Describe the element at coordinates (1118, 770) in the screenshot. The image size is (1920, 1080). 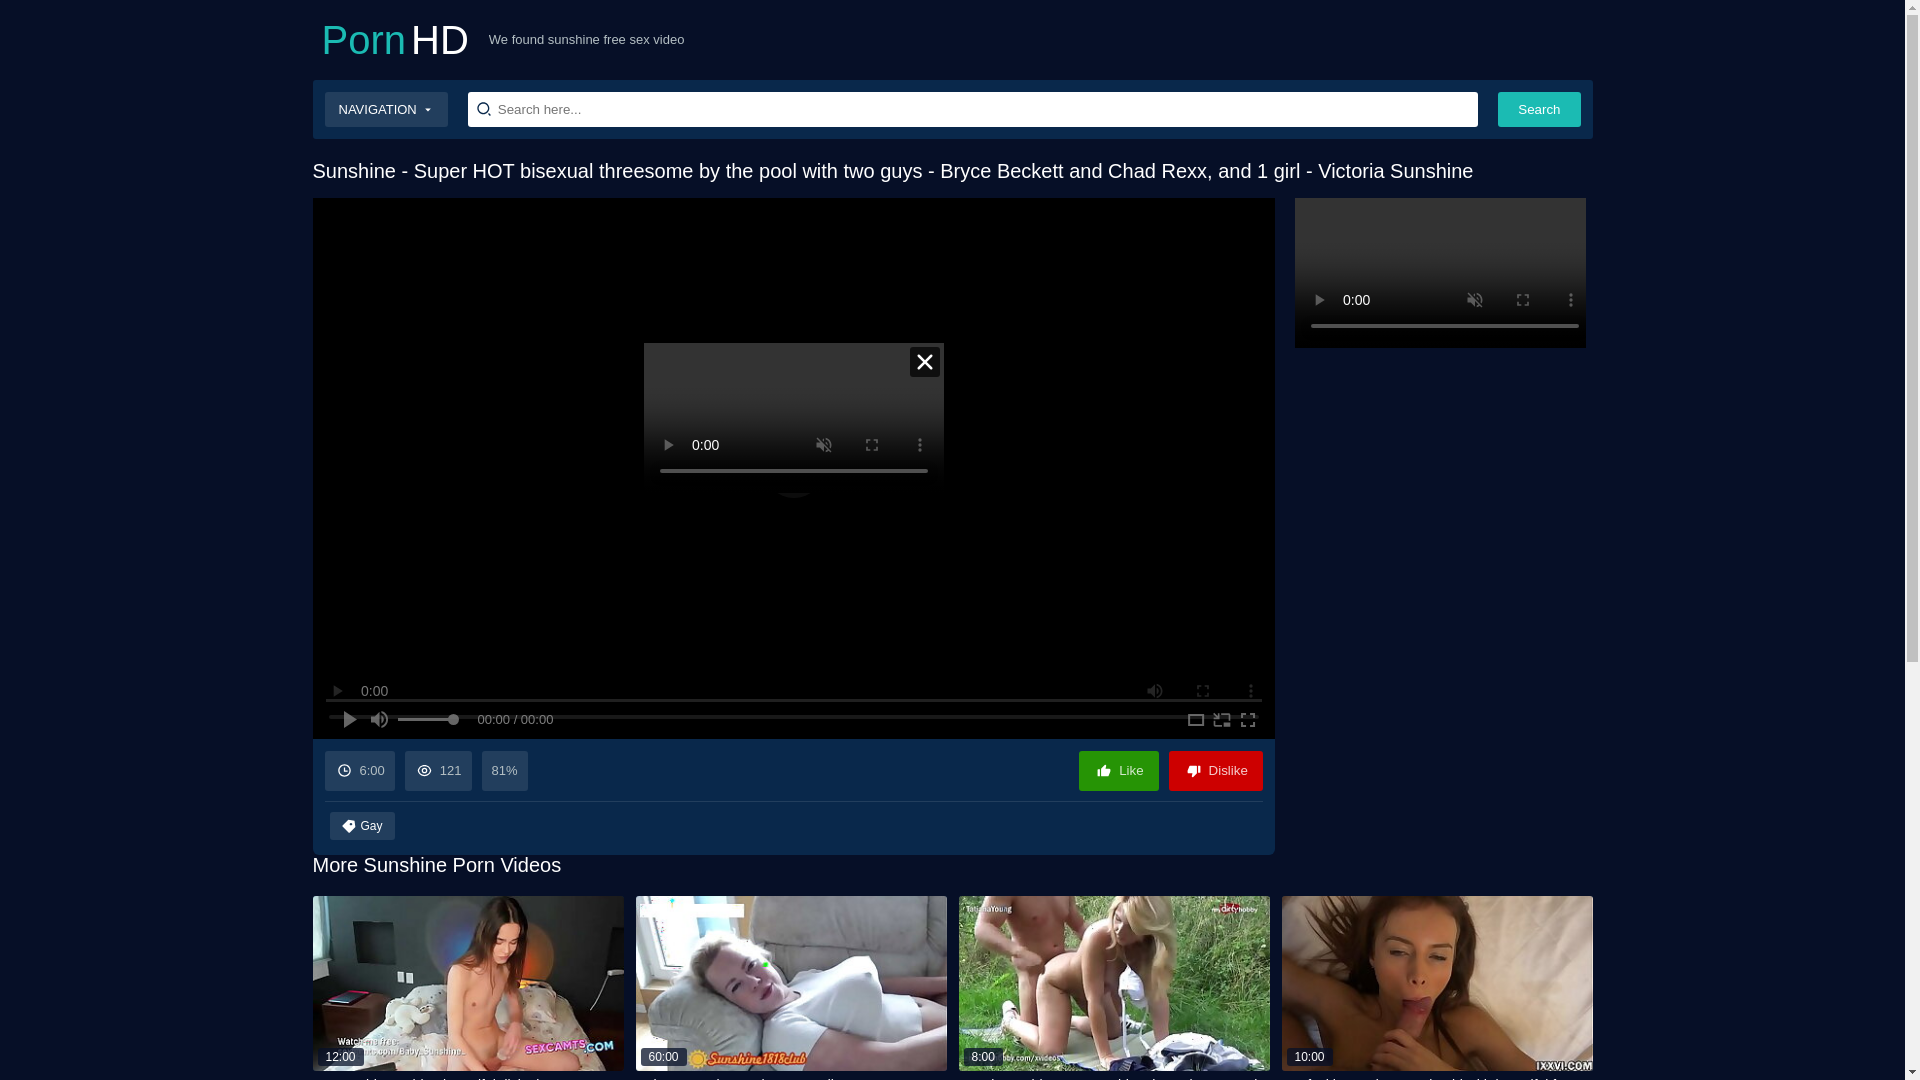
I see `Porn XXX Clips` at that location.